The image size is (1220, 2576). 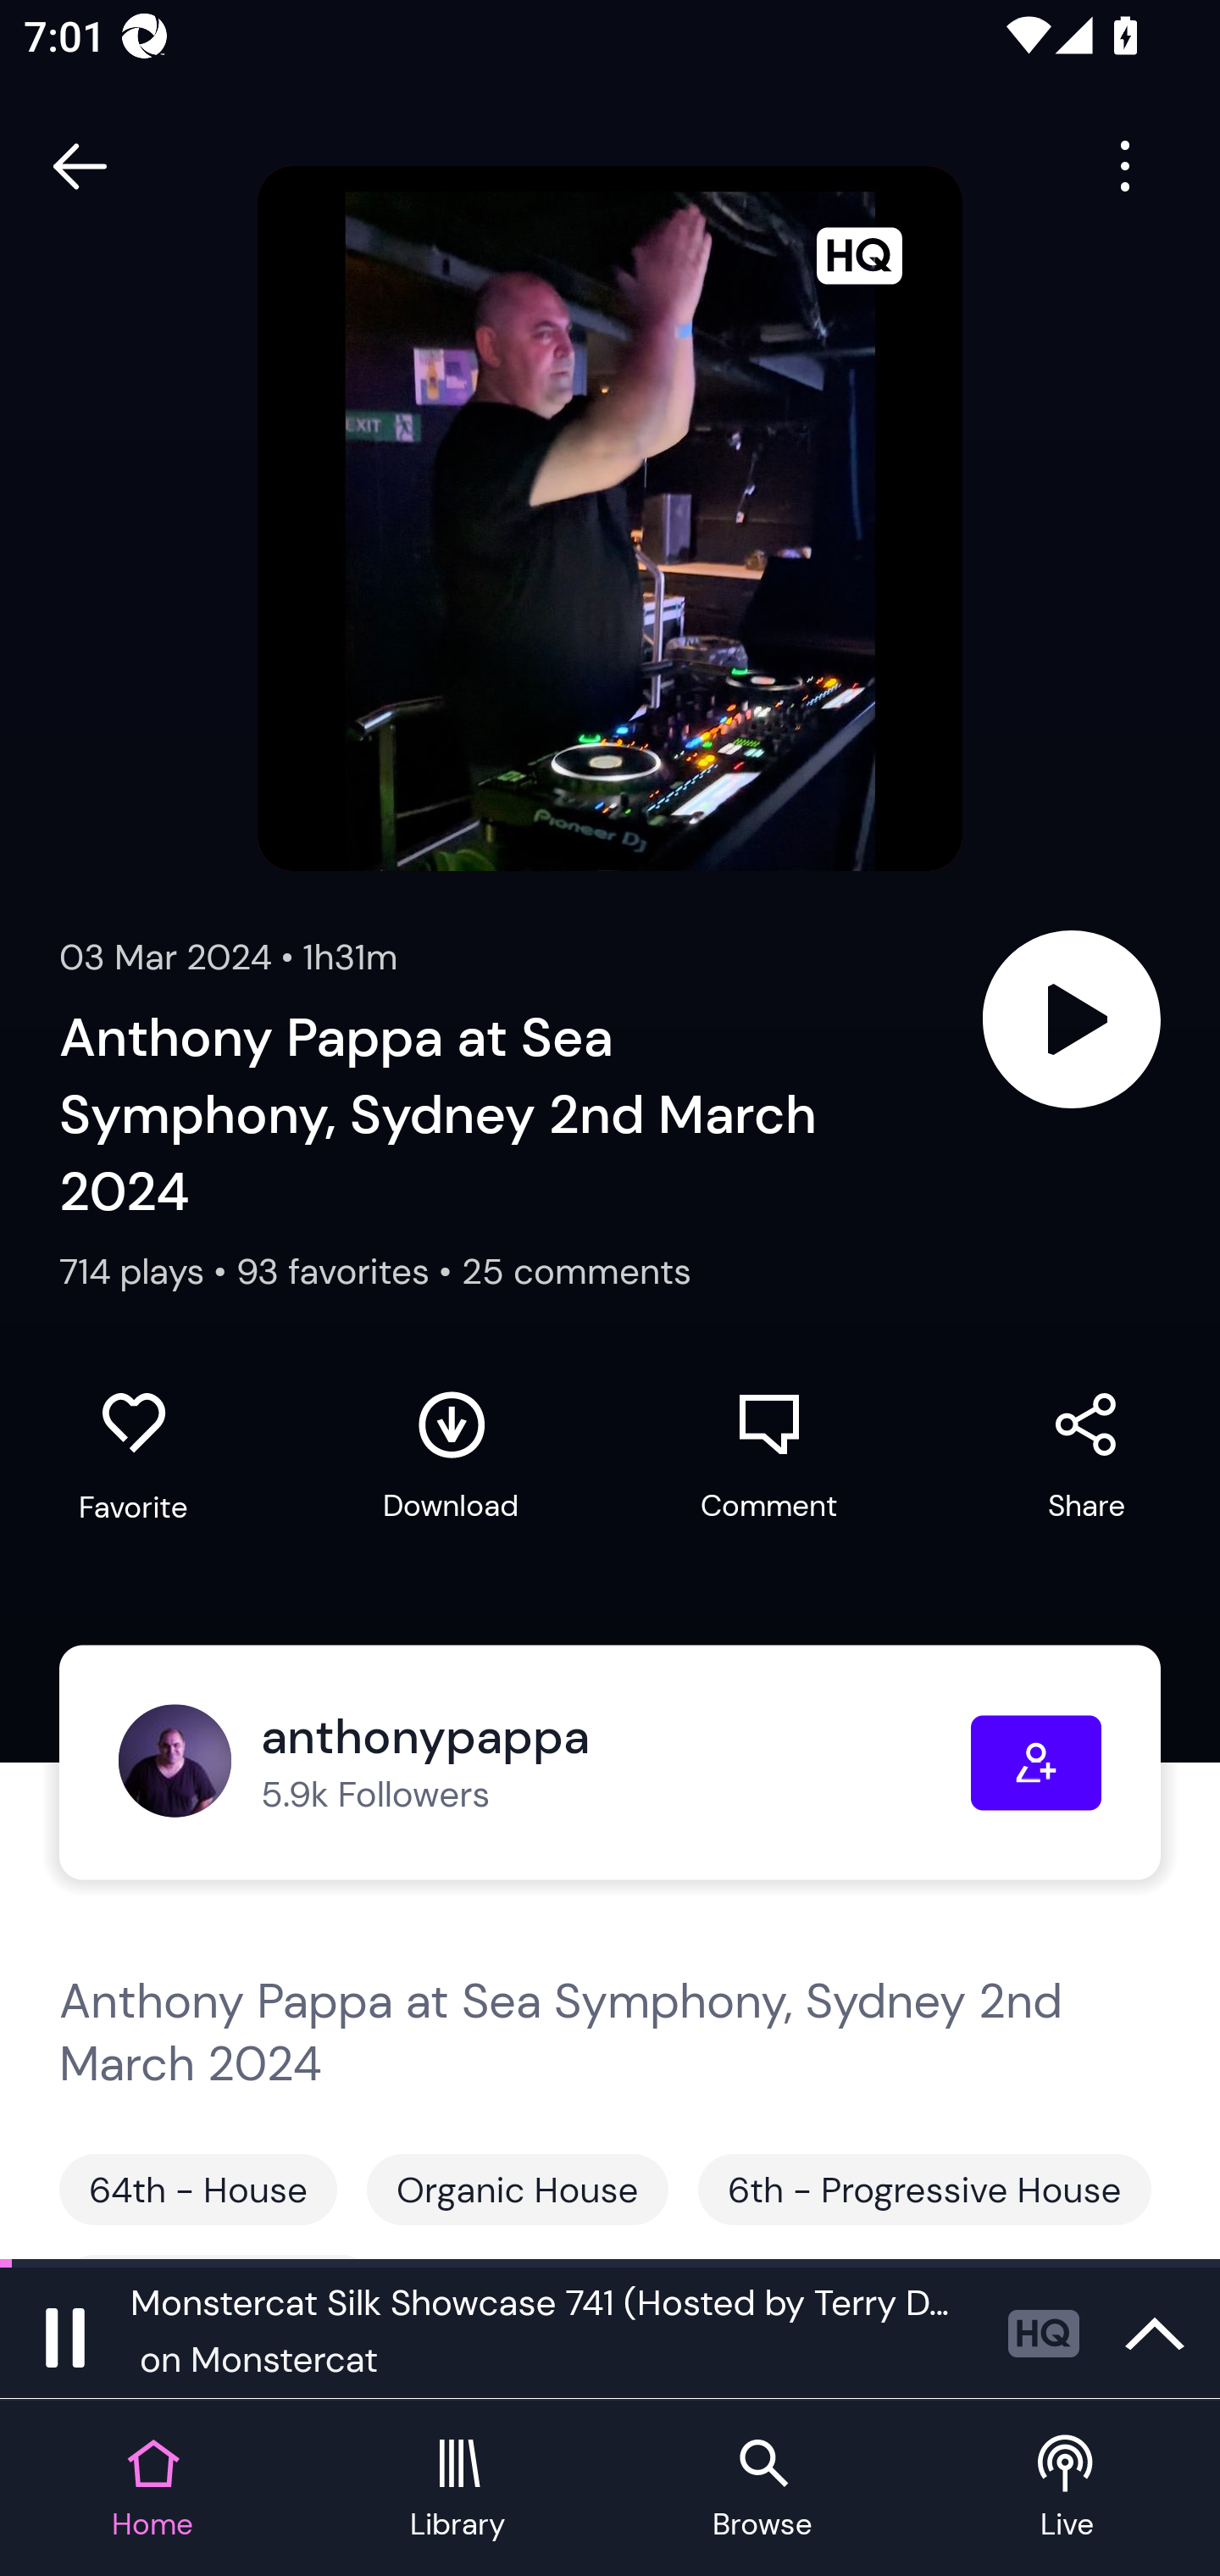 I want to click on Favorite, so click(x=133, y=1456).